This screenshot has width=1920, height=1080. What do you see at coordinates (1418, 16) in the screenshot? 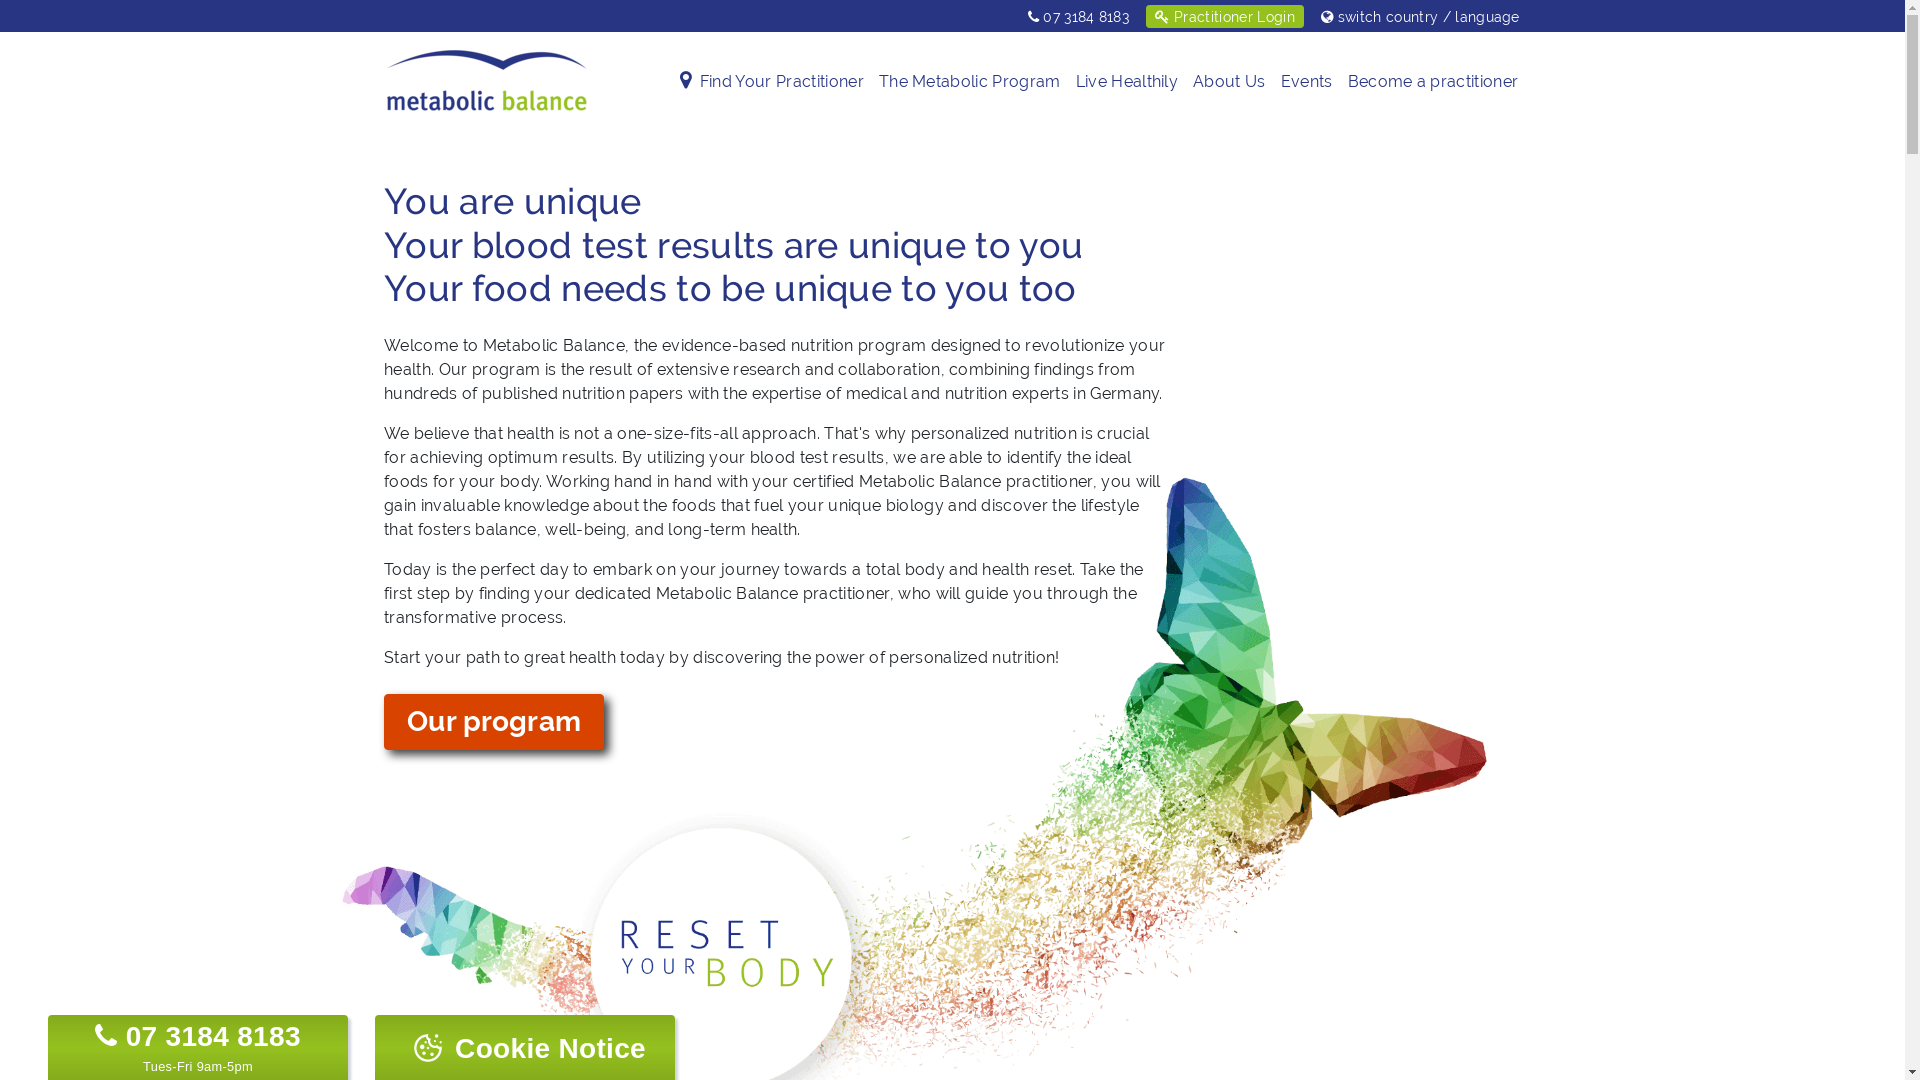
I see `switch country / language` at bounding box center [1418, 16].